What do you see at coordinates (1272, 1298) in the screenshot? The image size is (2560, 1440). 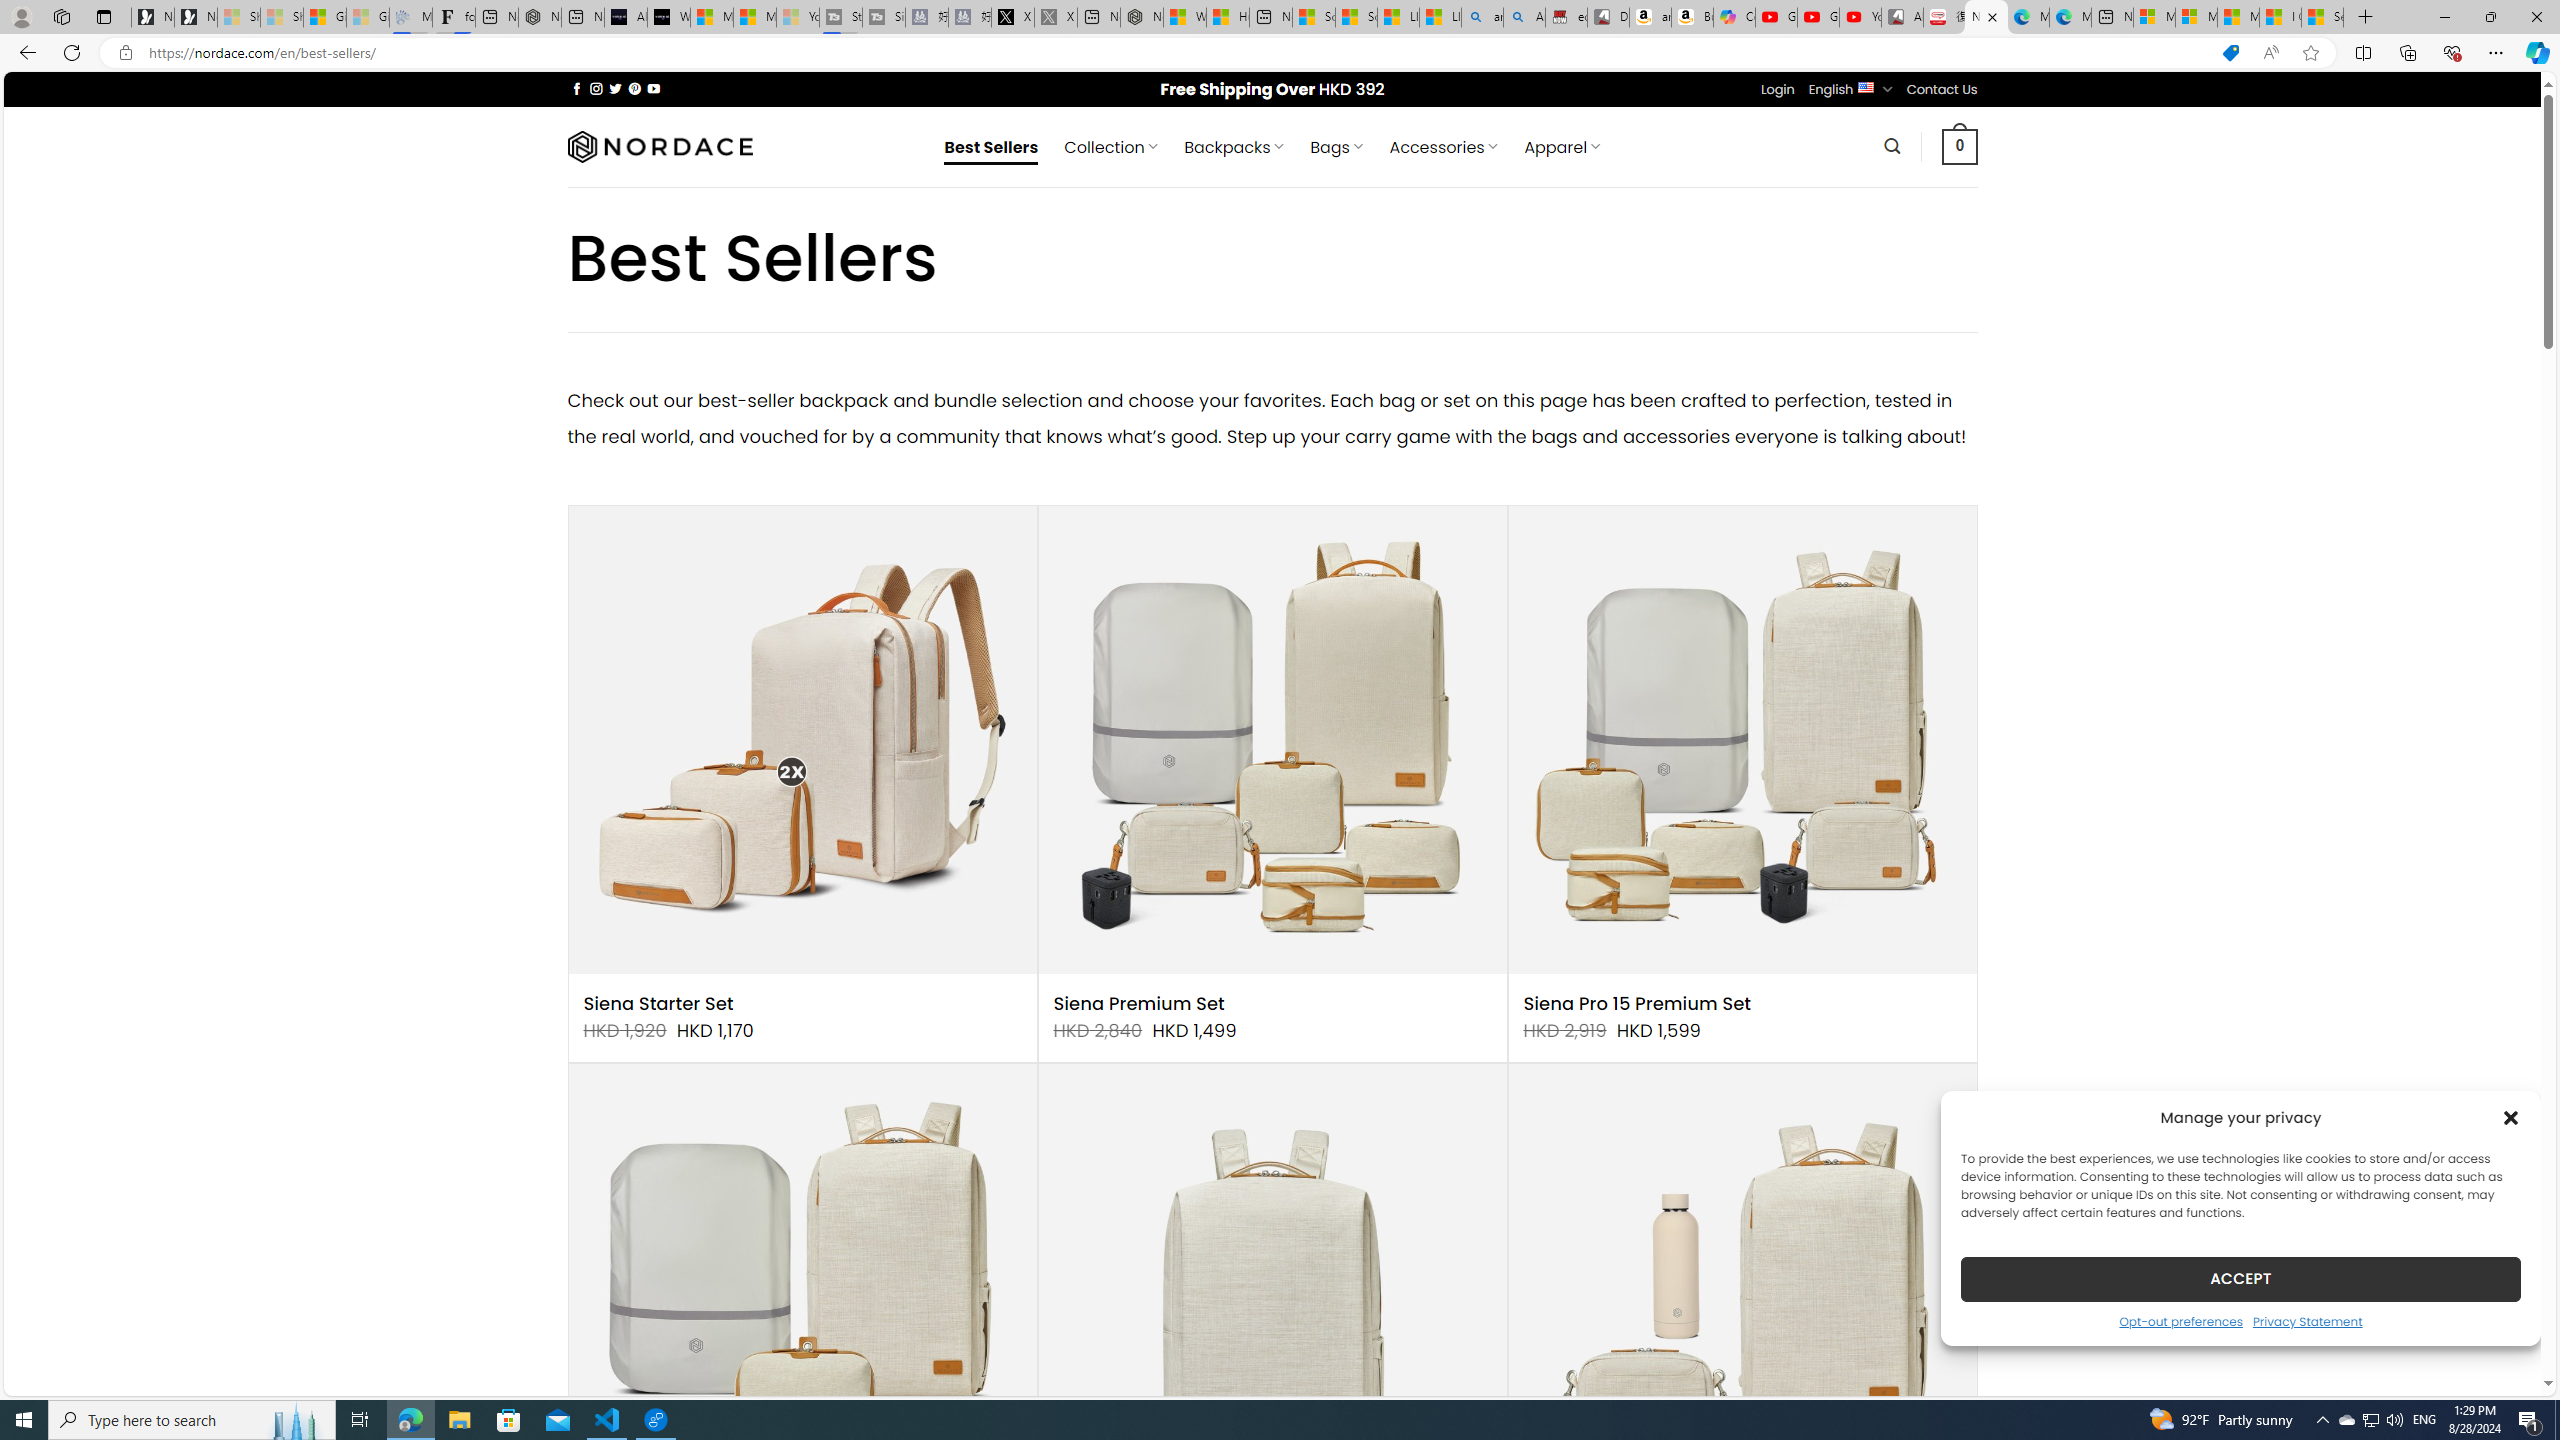 I see `Nordace Siena Pro 15 Backpack` at bounding box center [1272, 1298].